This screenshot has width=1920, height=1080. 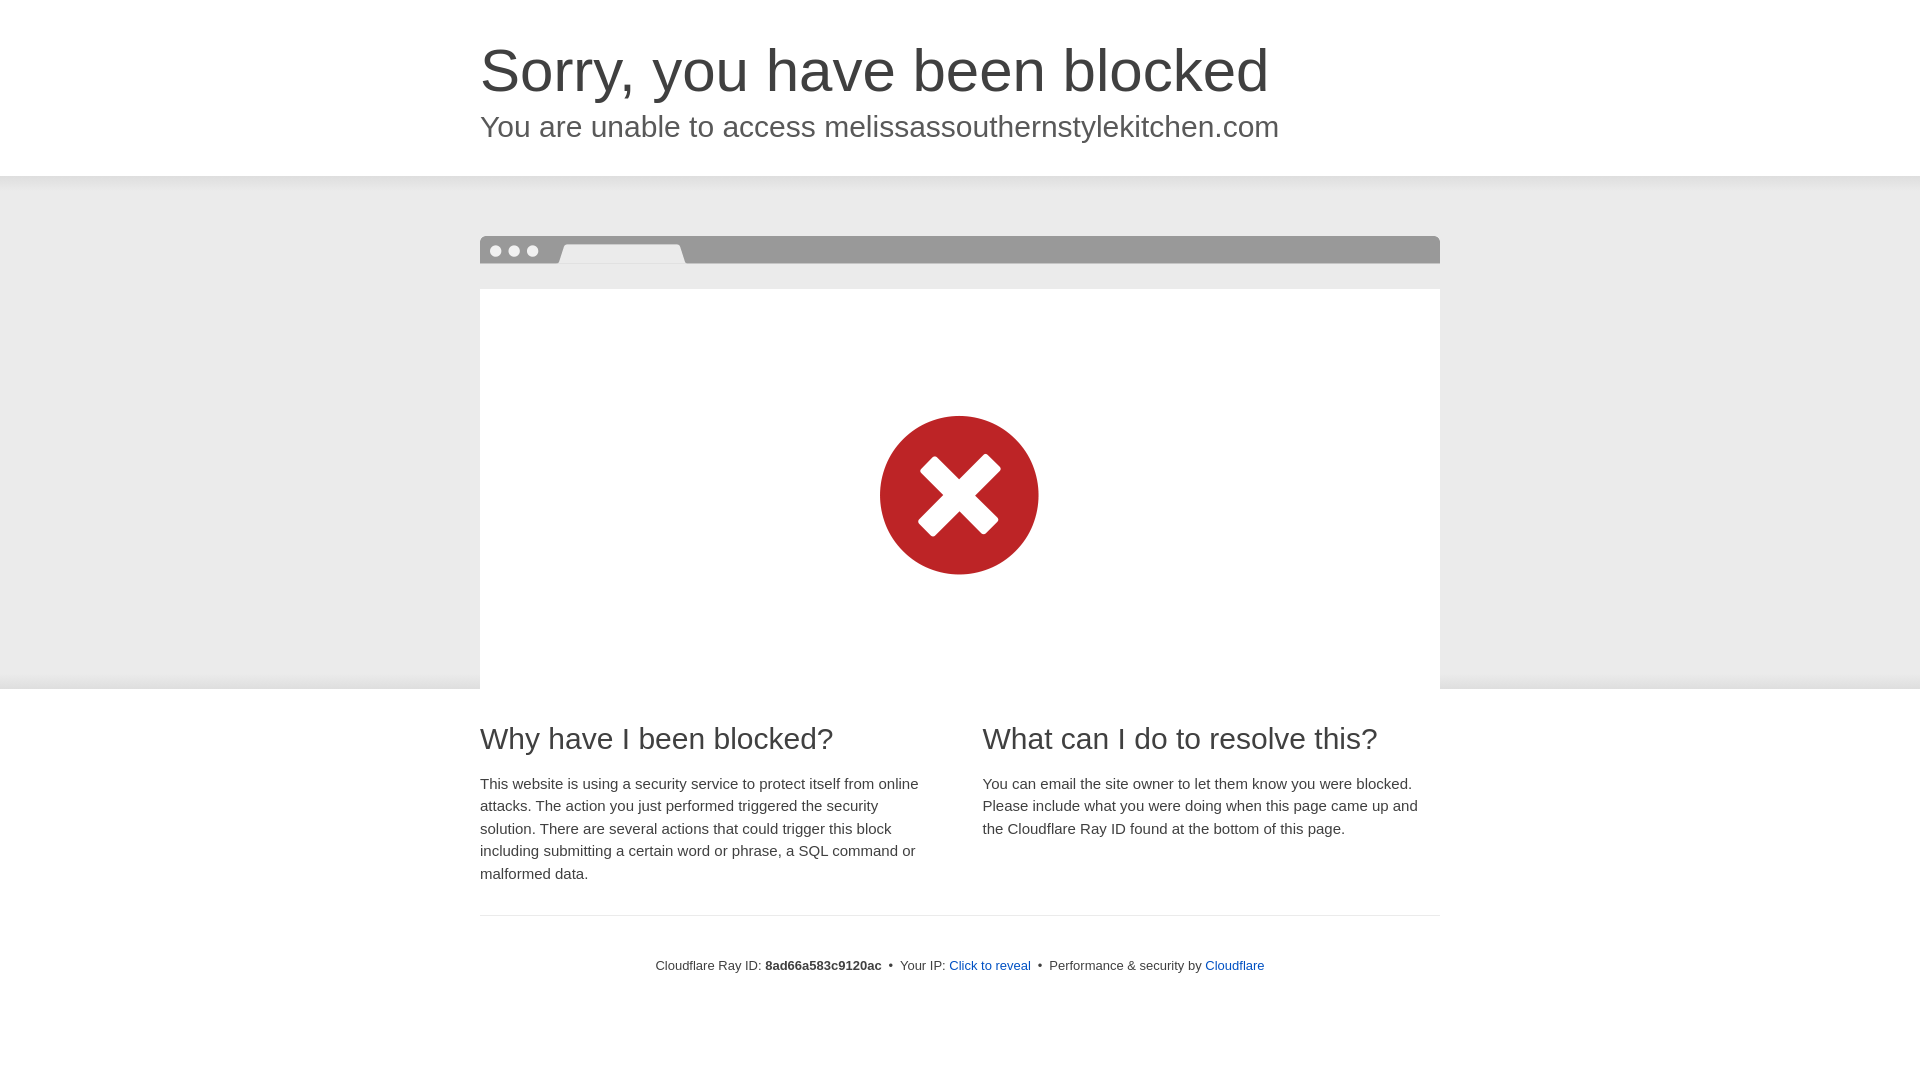 I want to click on Cloudflare, so click(x=1234, y=965).